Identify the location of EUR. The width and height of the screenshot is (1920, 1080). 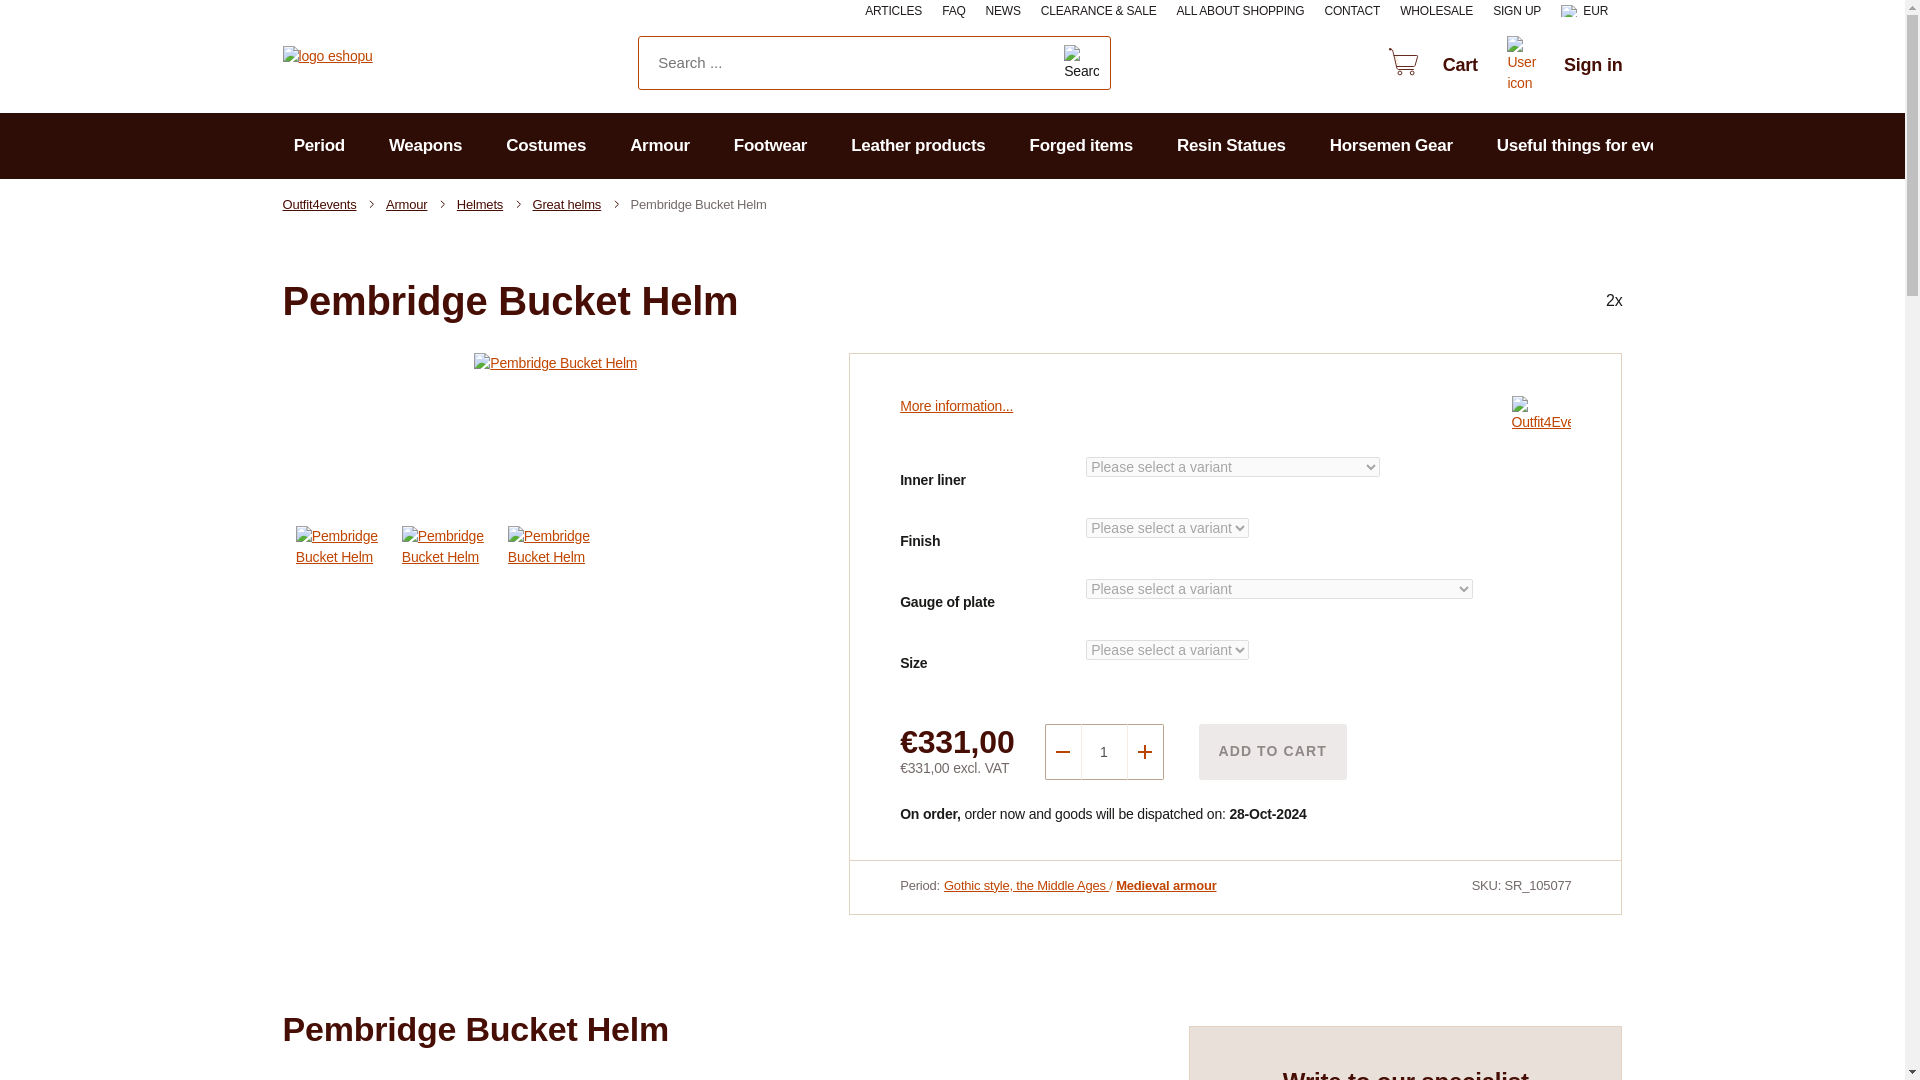
(1591, 12).